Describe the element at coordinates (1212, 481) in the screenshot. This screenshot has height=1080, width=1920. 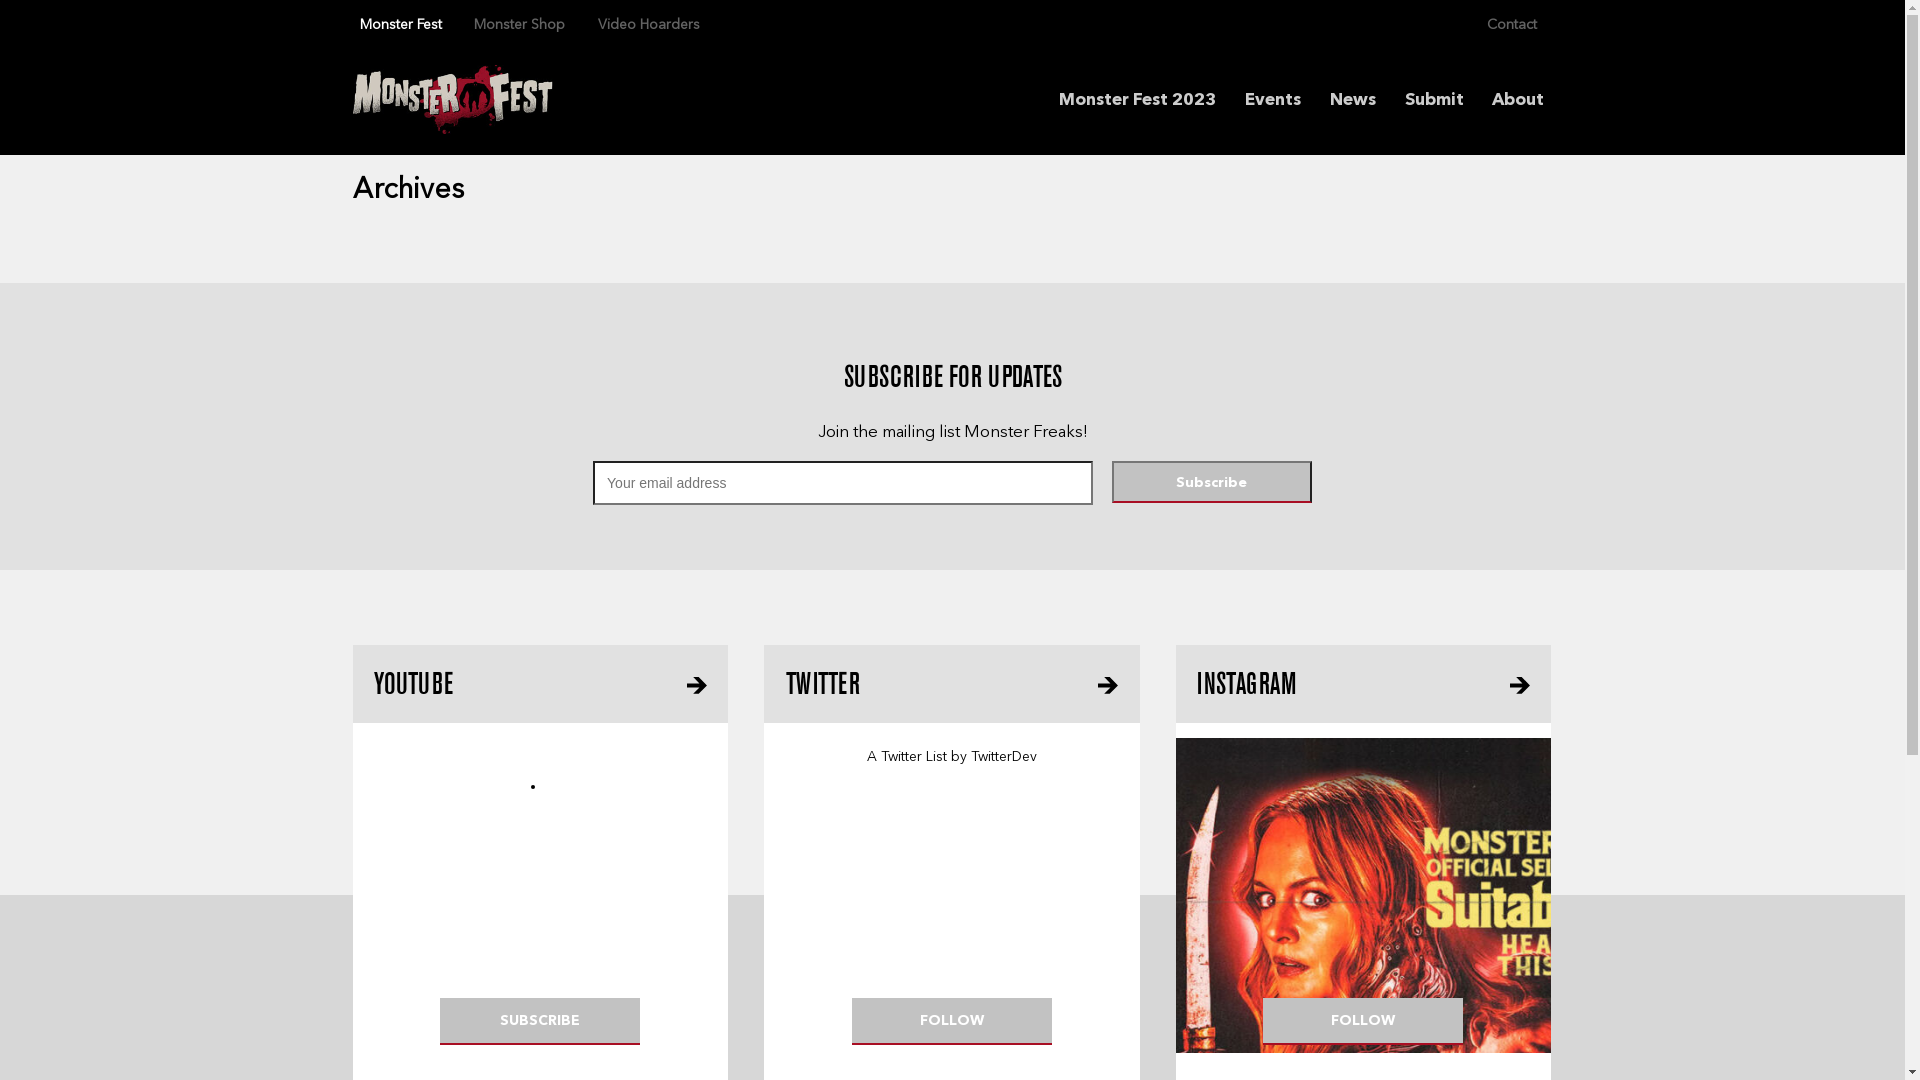
I see `Subscribe` at that location.